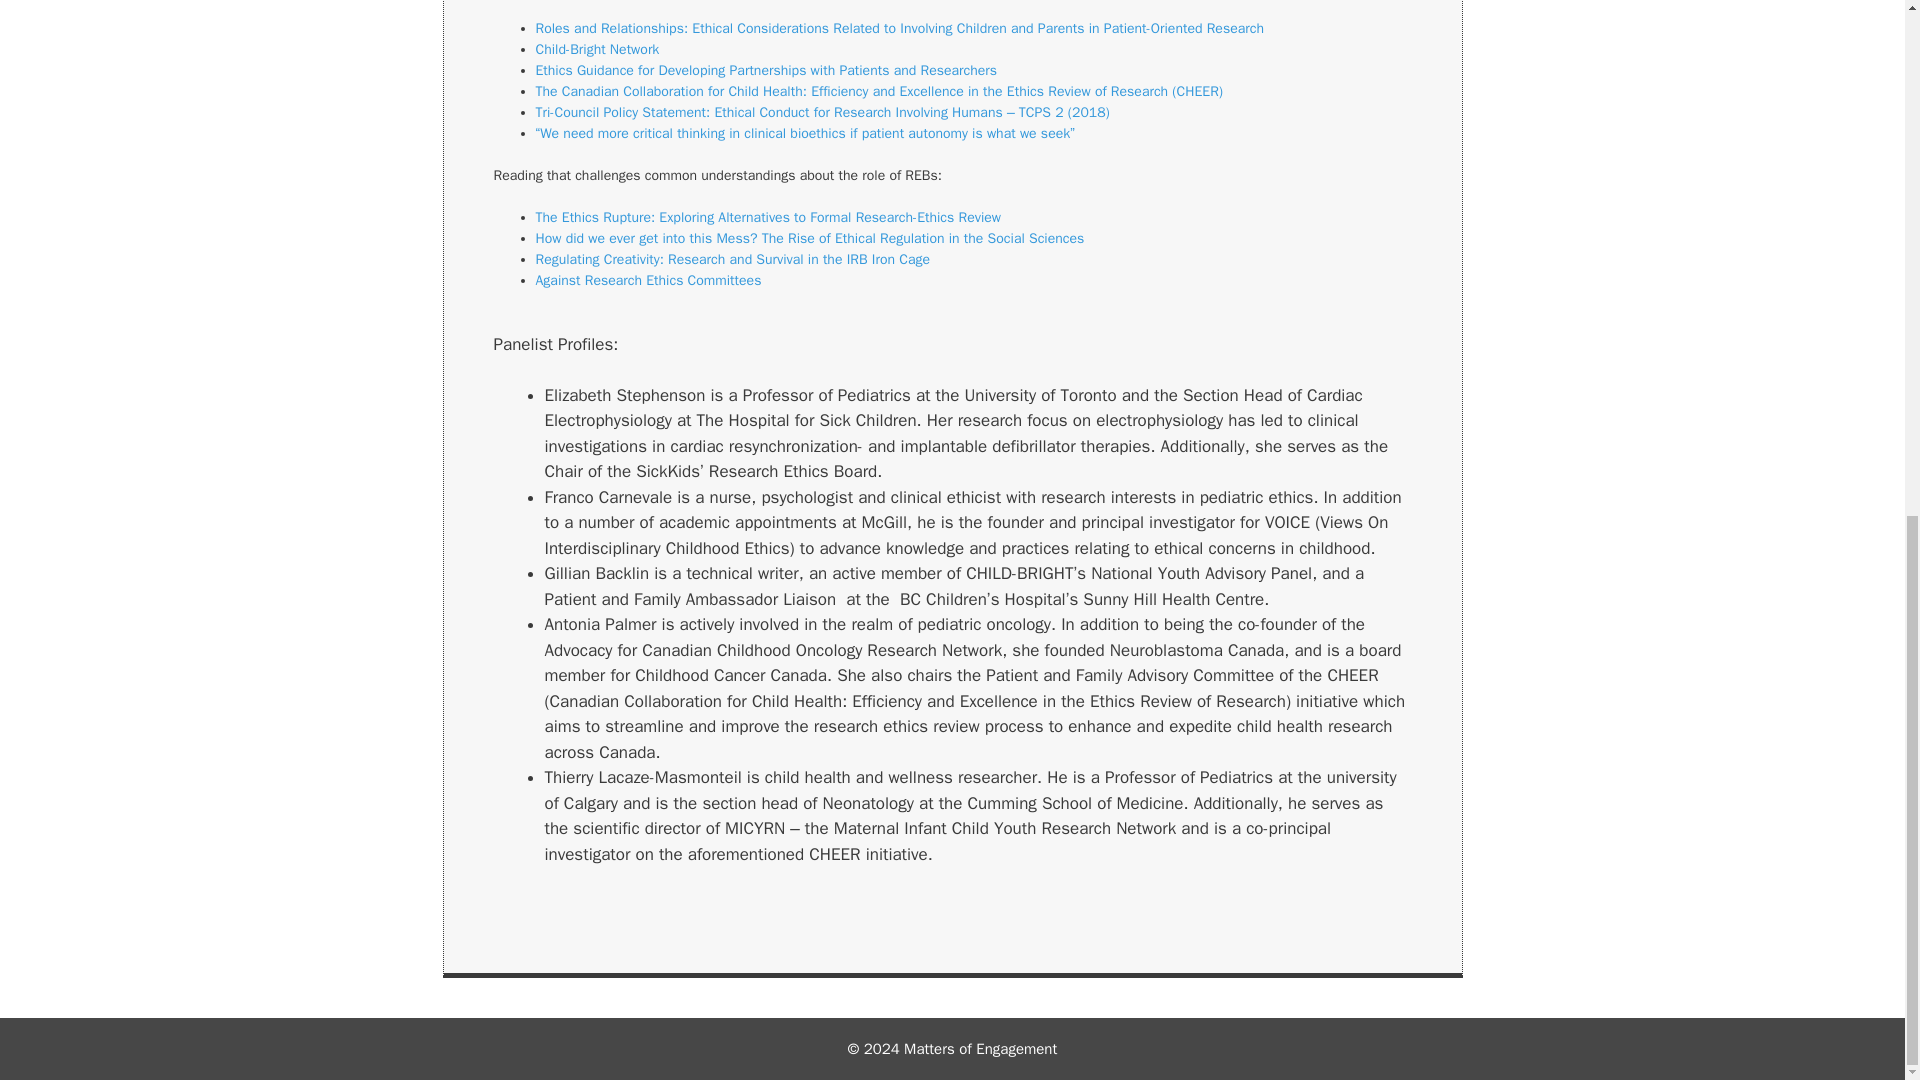  What do you see at coordinates (648, 280) in the screenshot?
I see `Against Research Ethics Committees` at bounding box center [648, 280].